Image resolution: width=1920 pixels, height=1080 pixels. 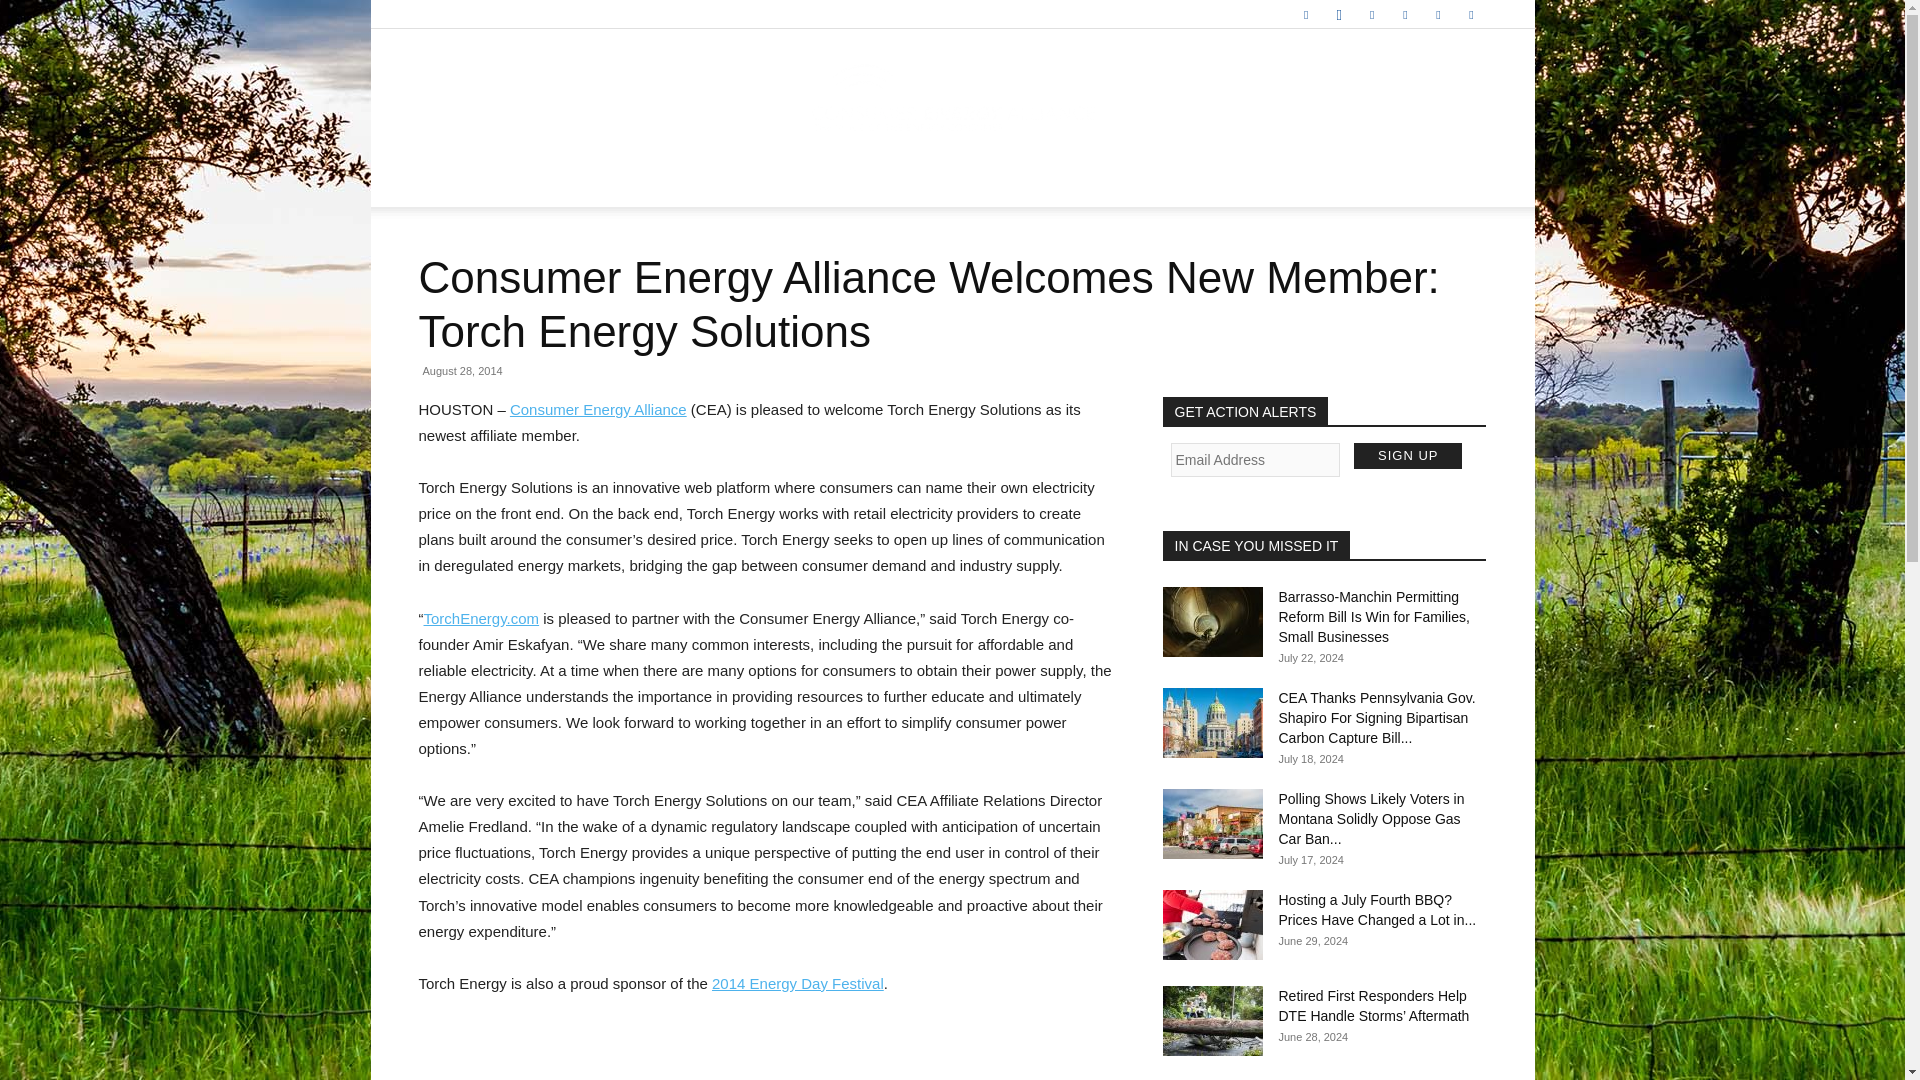 What do you see at coordinates (1305, 14) in the screenshot?
I see `Facebook` at bounding box center [1305, 14].